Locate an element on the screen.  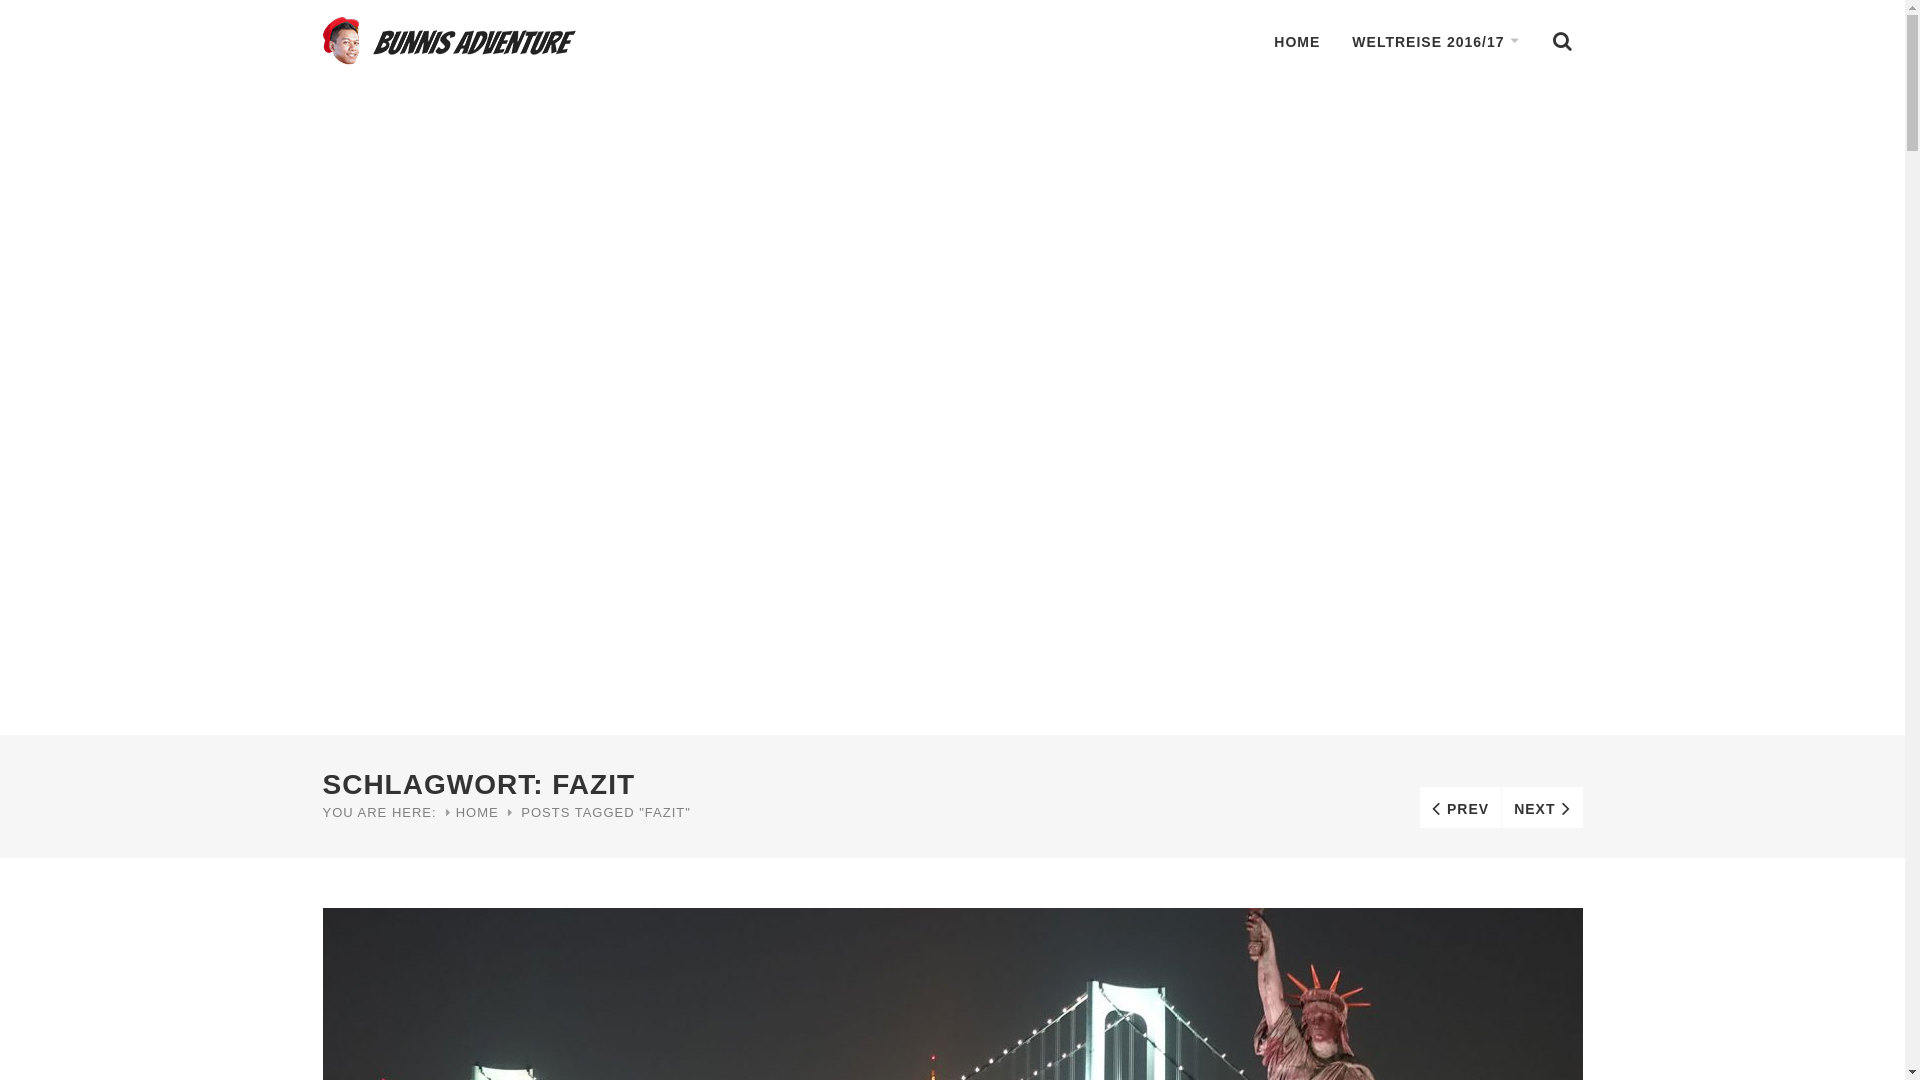
NEXT is located at coordinates (1542, 808).